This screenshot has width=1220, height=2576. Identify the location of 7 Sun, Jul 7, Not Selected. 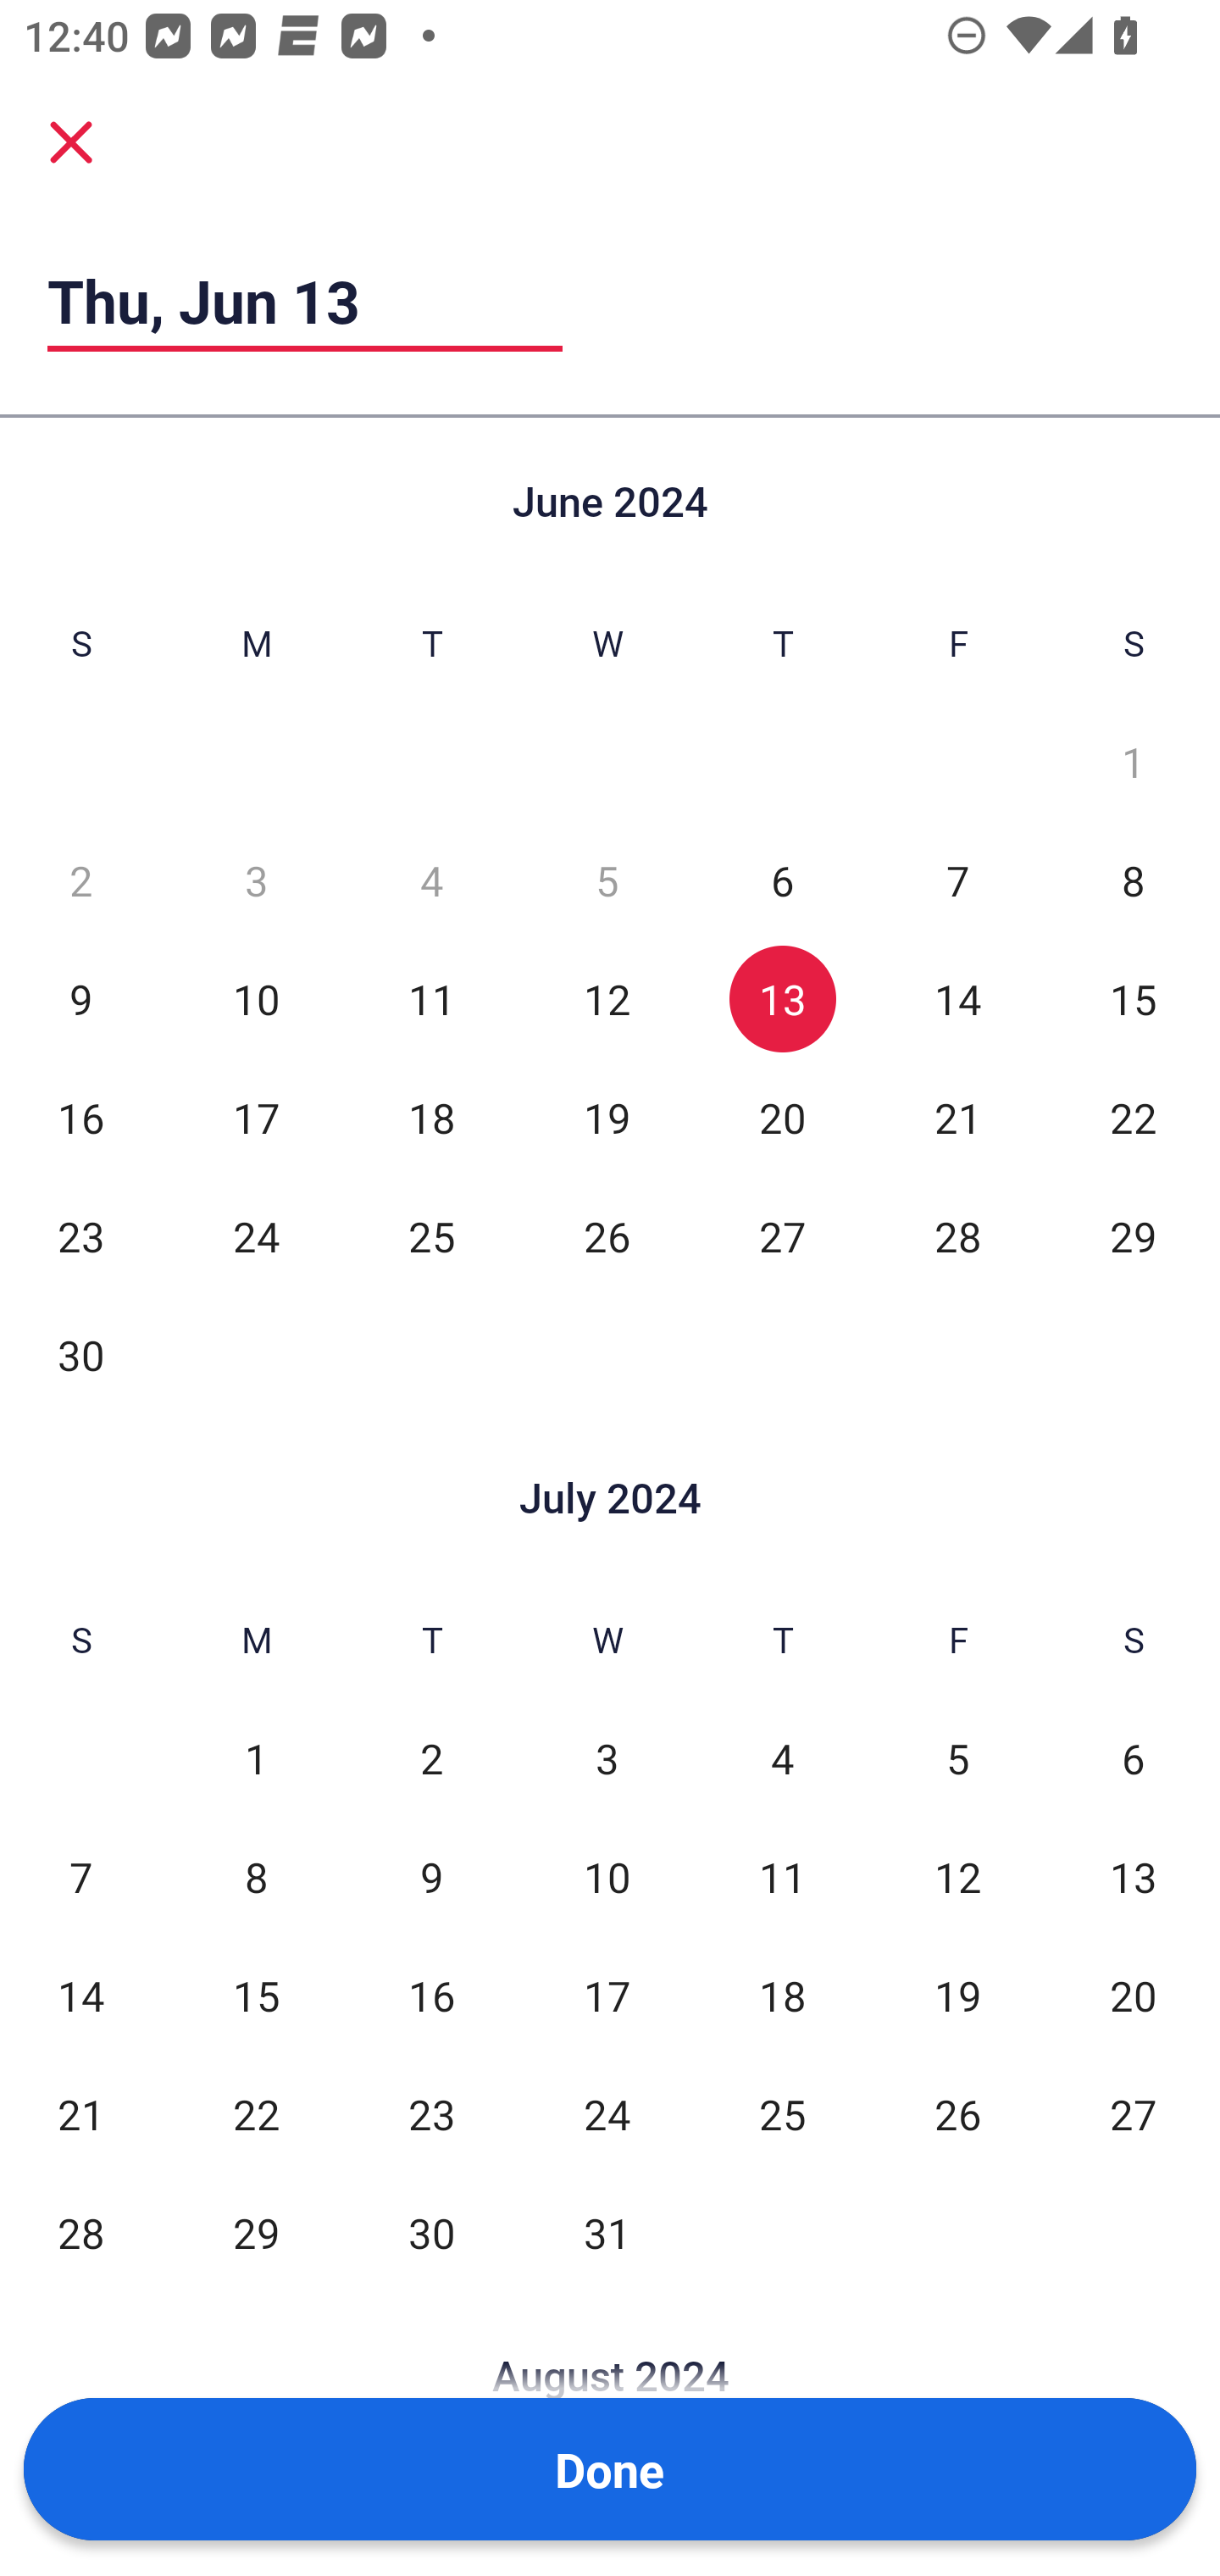
(80, 1878).